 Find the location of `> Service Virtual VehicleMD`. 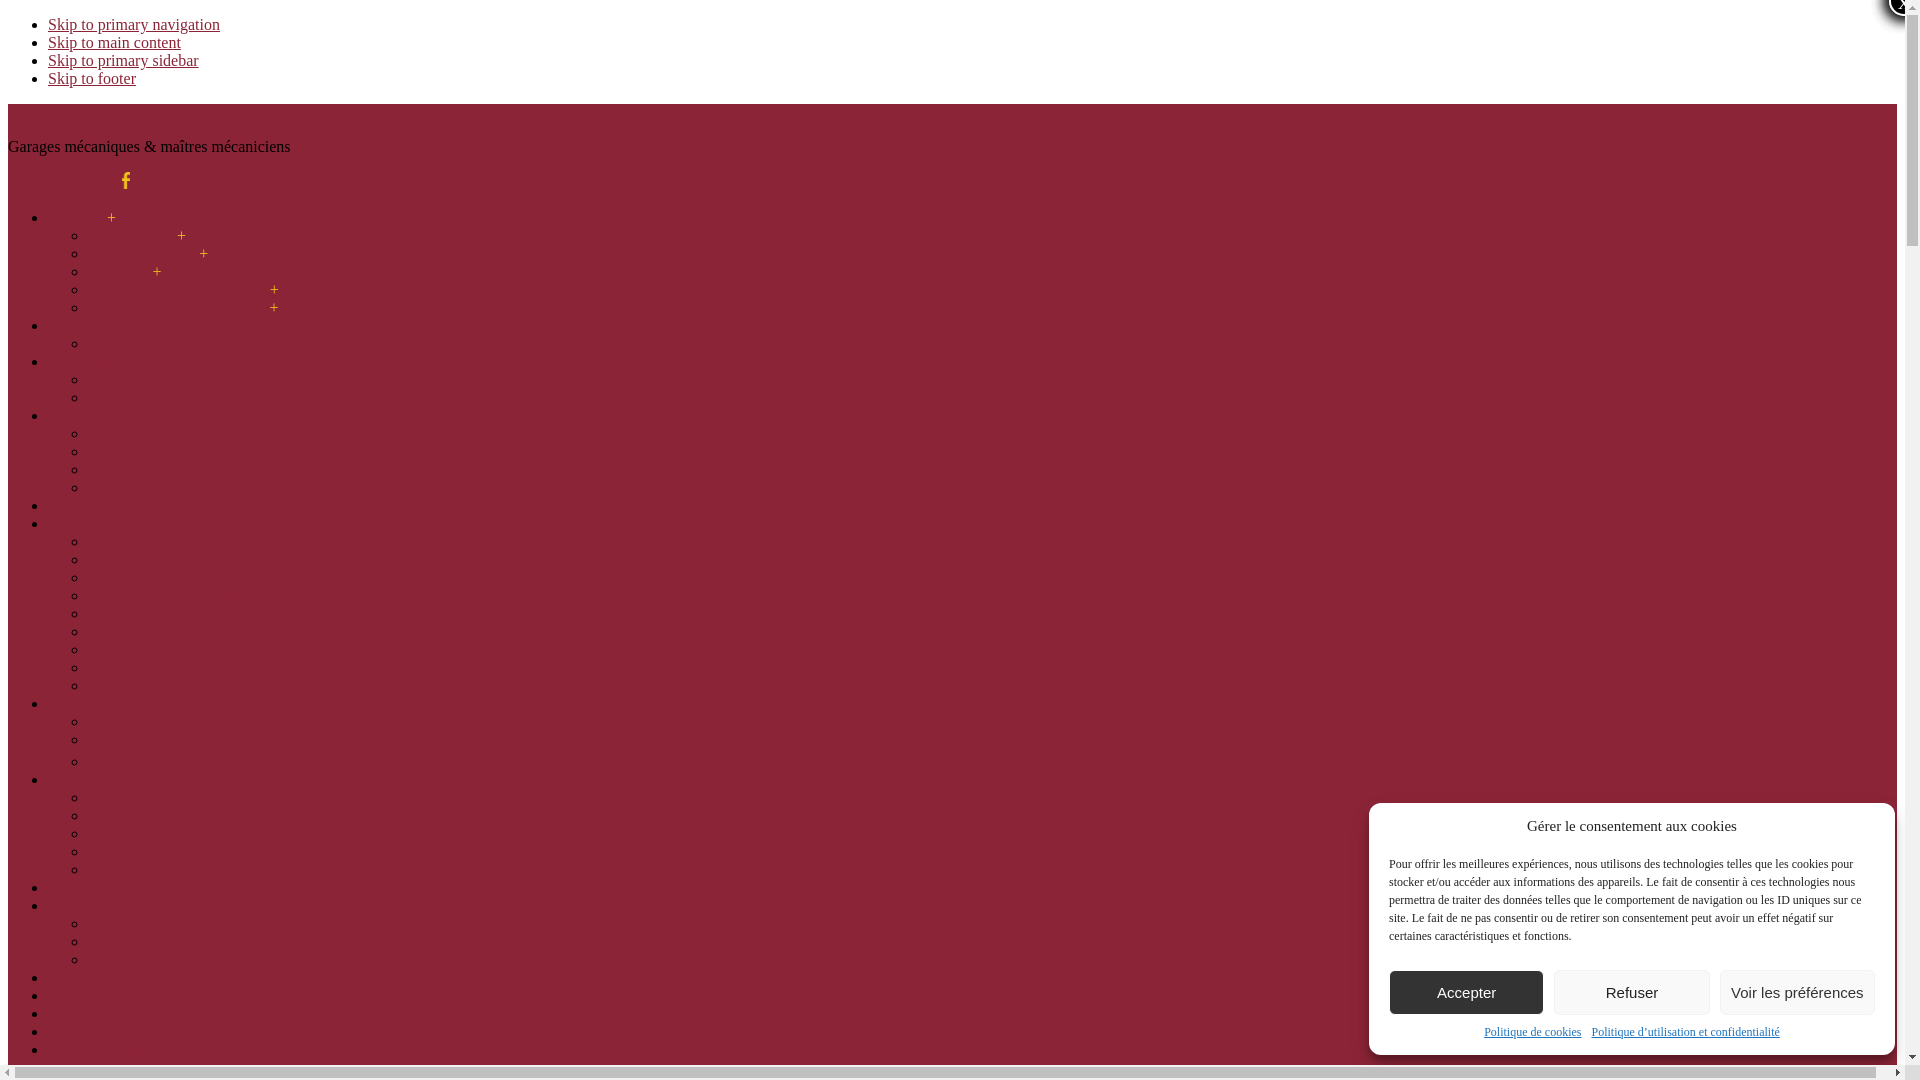

> Service Virtual VehicleMD is located at coordinates (179, 761).